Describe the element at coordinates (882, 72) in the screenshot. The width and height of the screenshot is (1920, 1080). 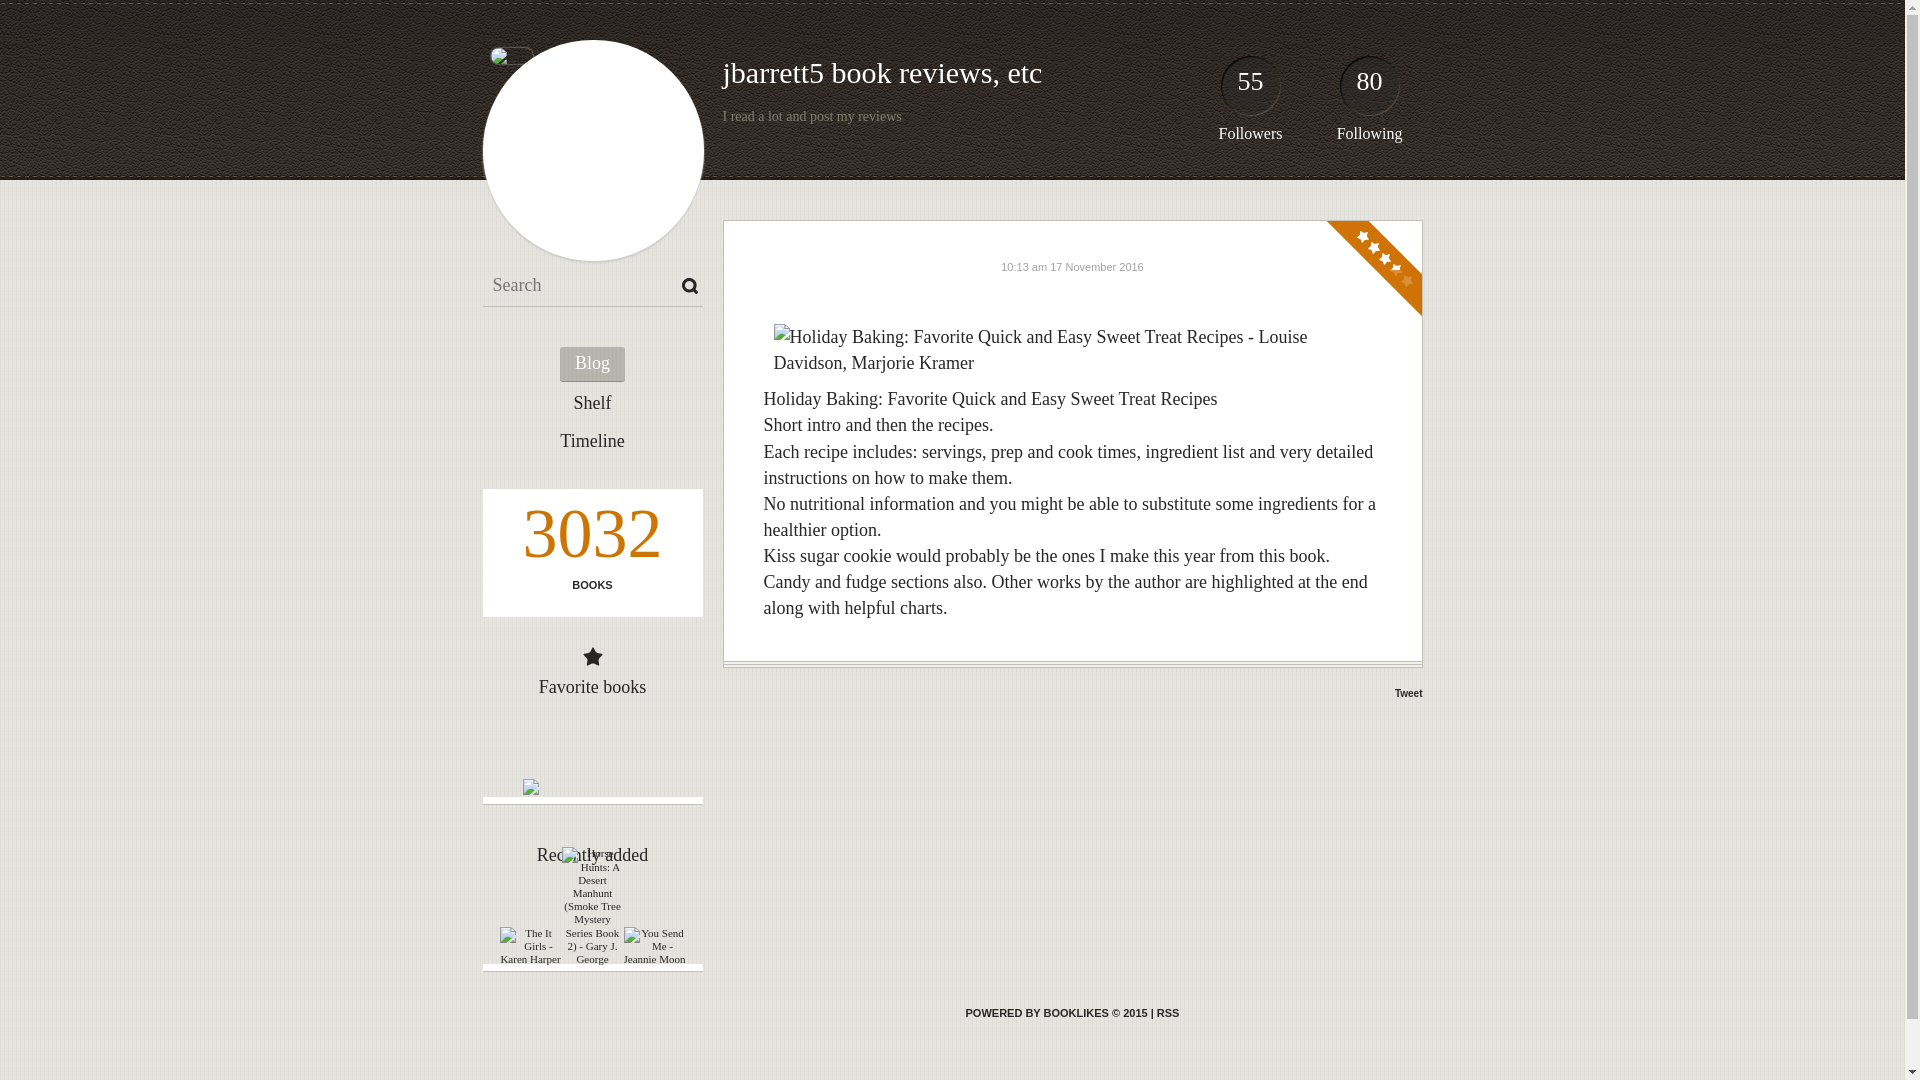
I see `jbarrett5 book reviews, etc` at that location.